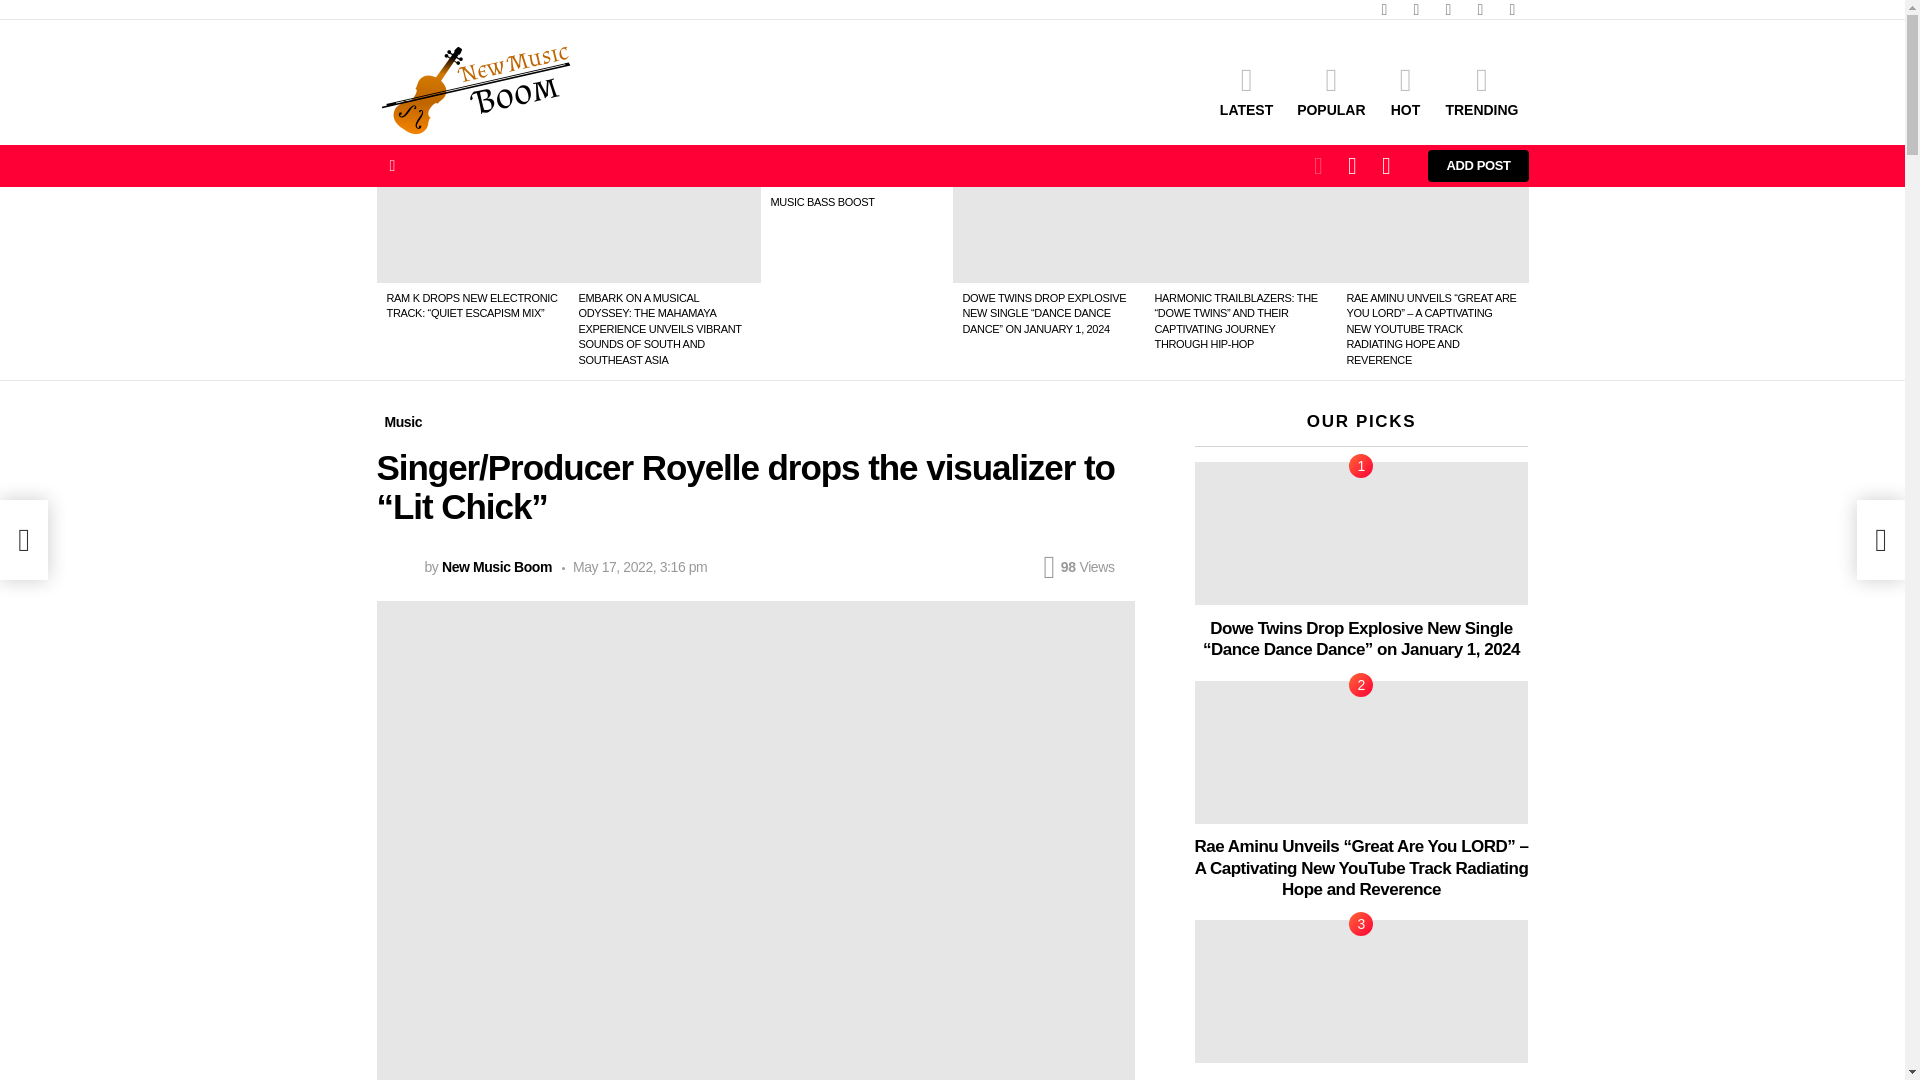 The image size is (1920, 1080). Describe the element at coordinates (496, 566) in the screenshot. I see `New Music Boom` at that location.